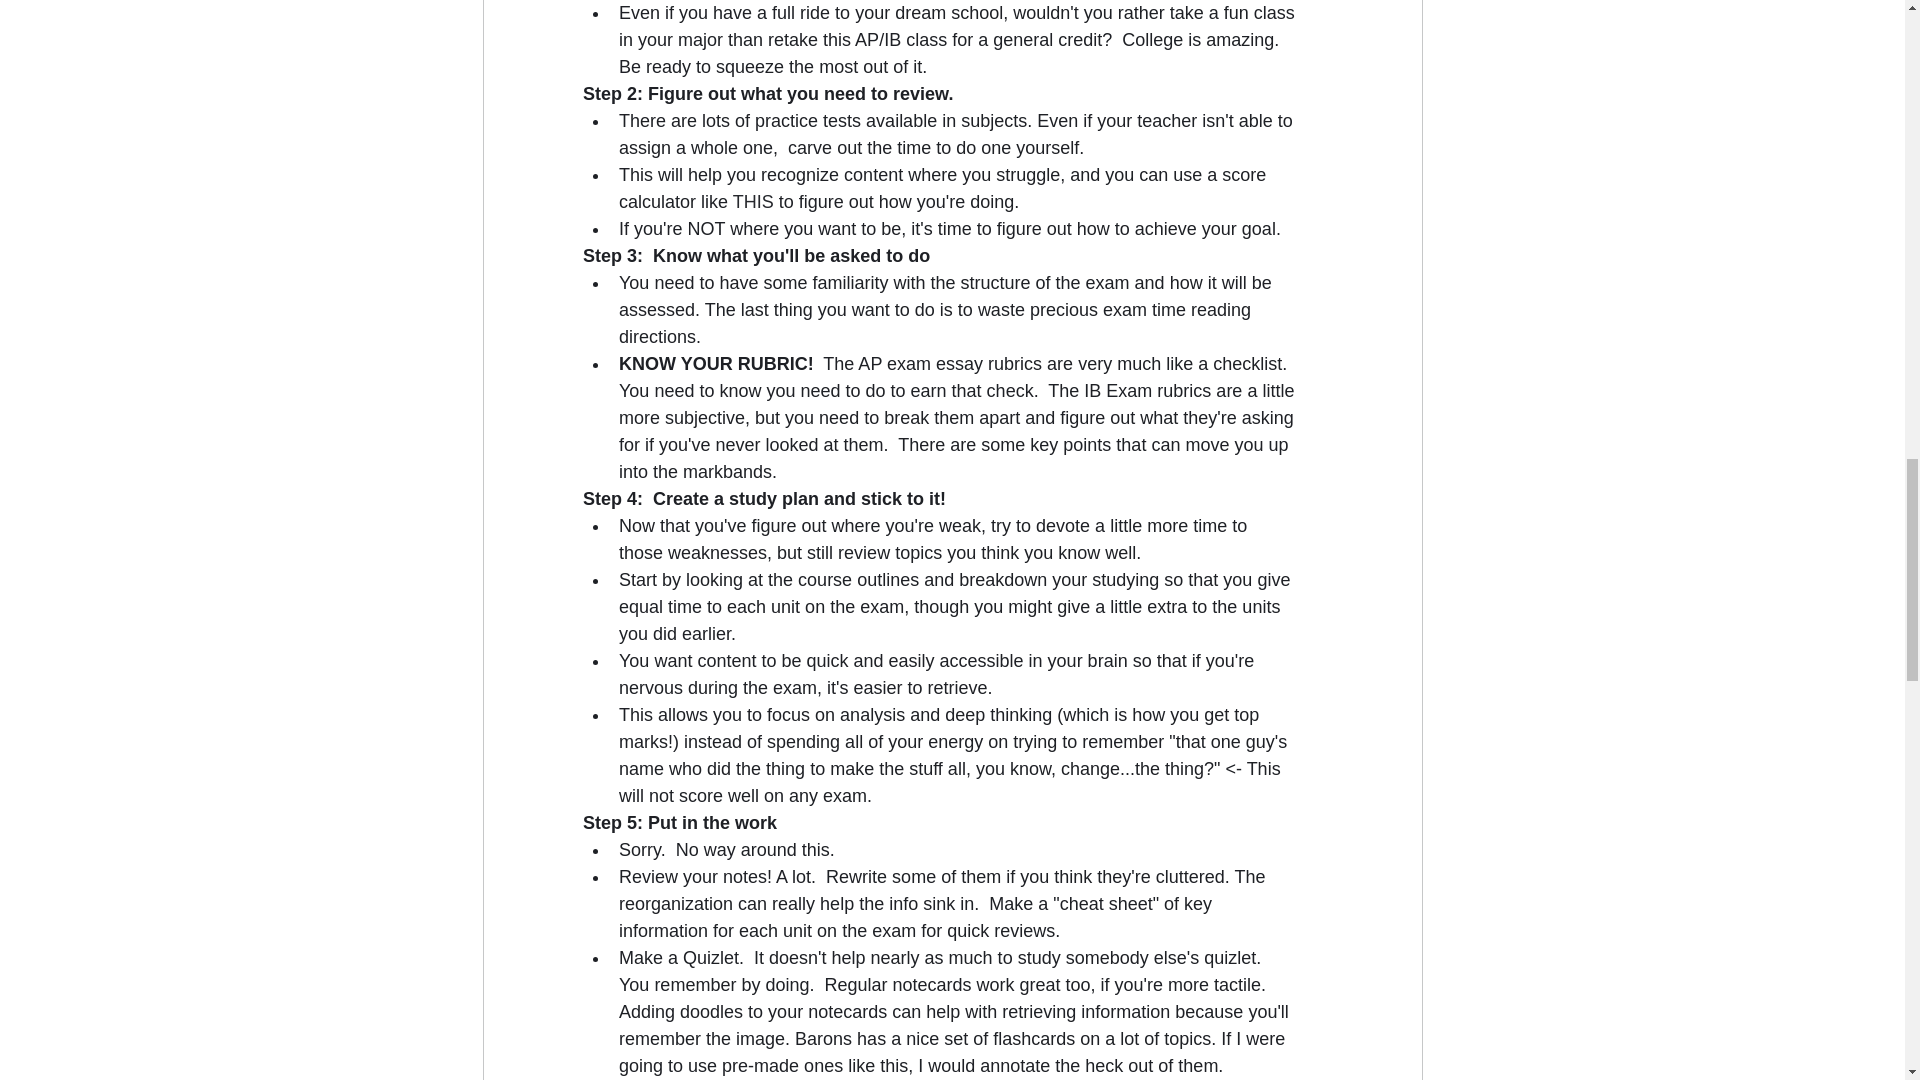  Describe the element at coordinates (752, 202) in the screenshot. I see `THIS` at that location.